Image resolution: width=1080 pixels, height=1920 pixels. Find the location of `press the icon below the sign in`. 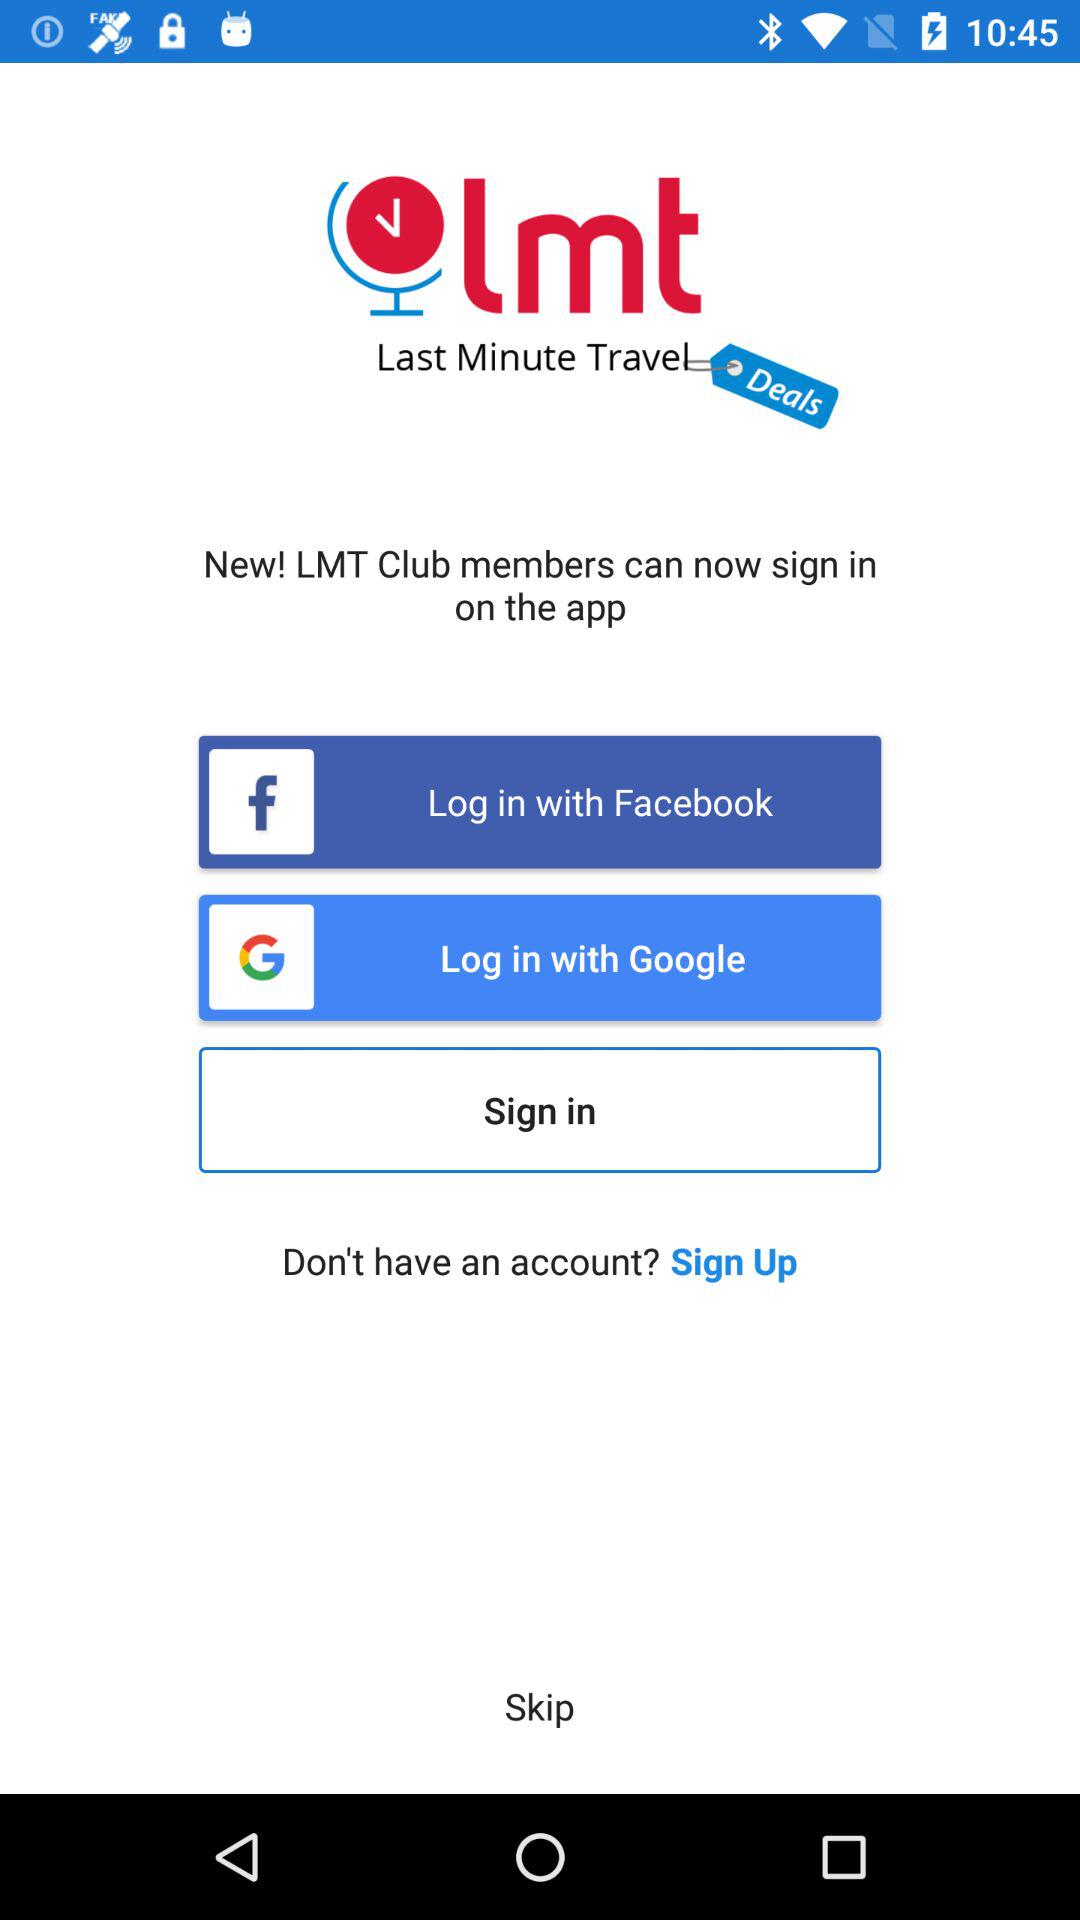

press the icon below the sign in is located at coordinates (734, 1260).